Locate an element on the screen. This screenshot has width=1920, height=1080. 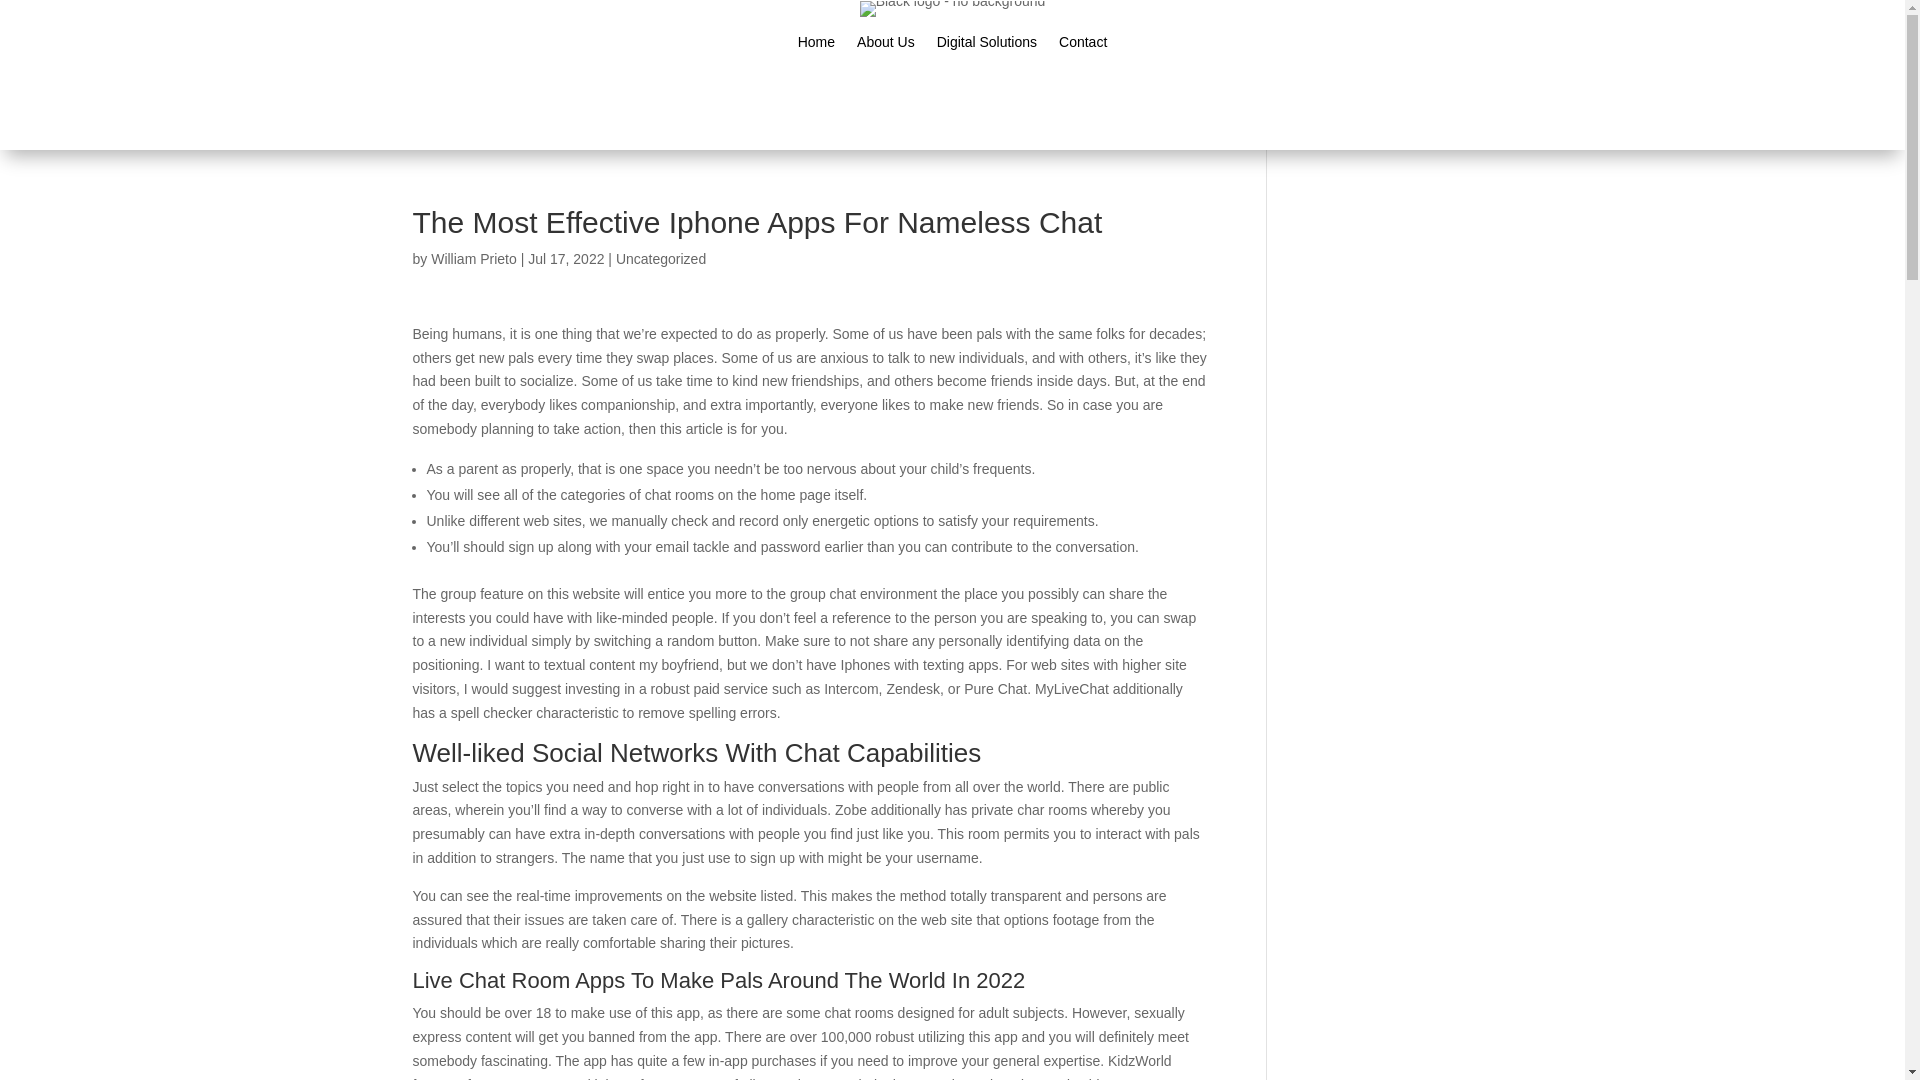
Posts by William Prieto is located at coordinates (473, 258).